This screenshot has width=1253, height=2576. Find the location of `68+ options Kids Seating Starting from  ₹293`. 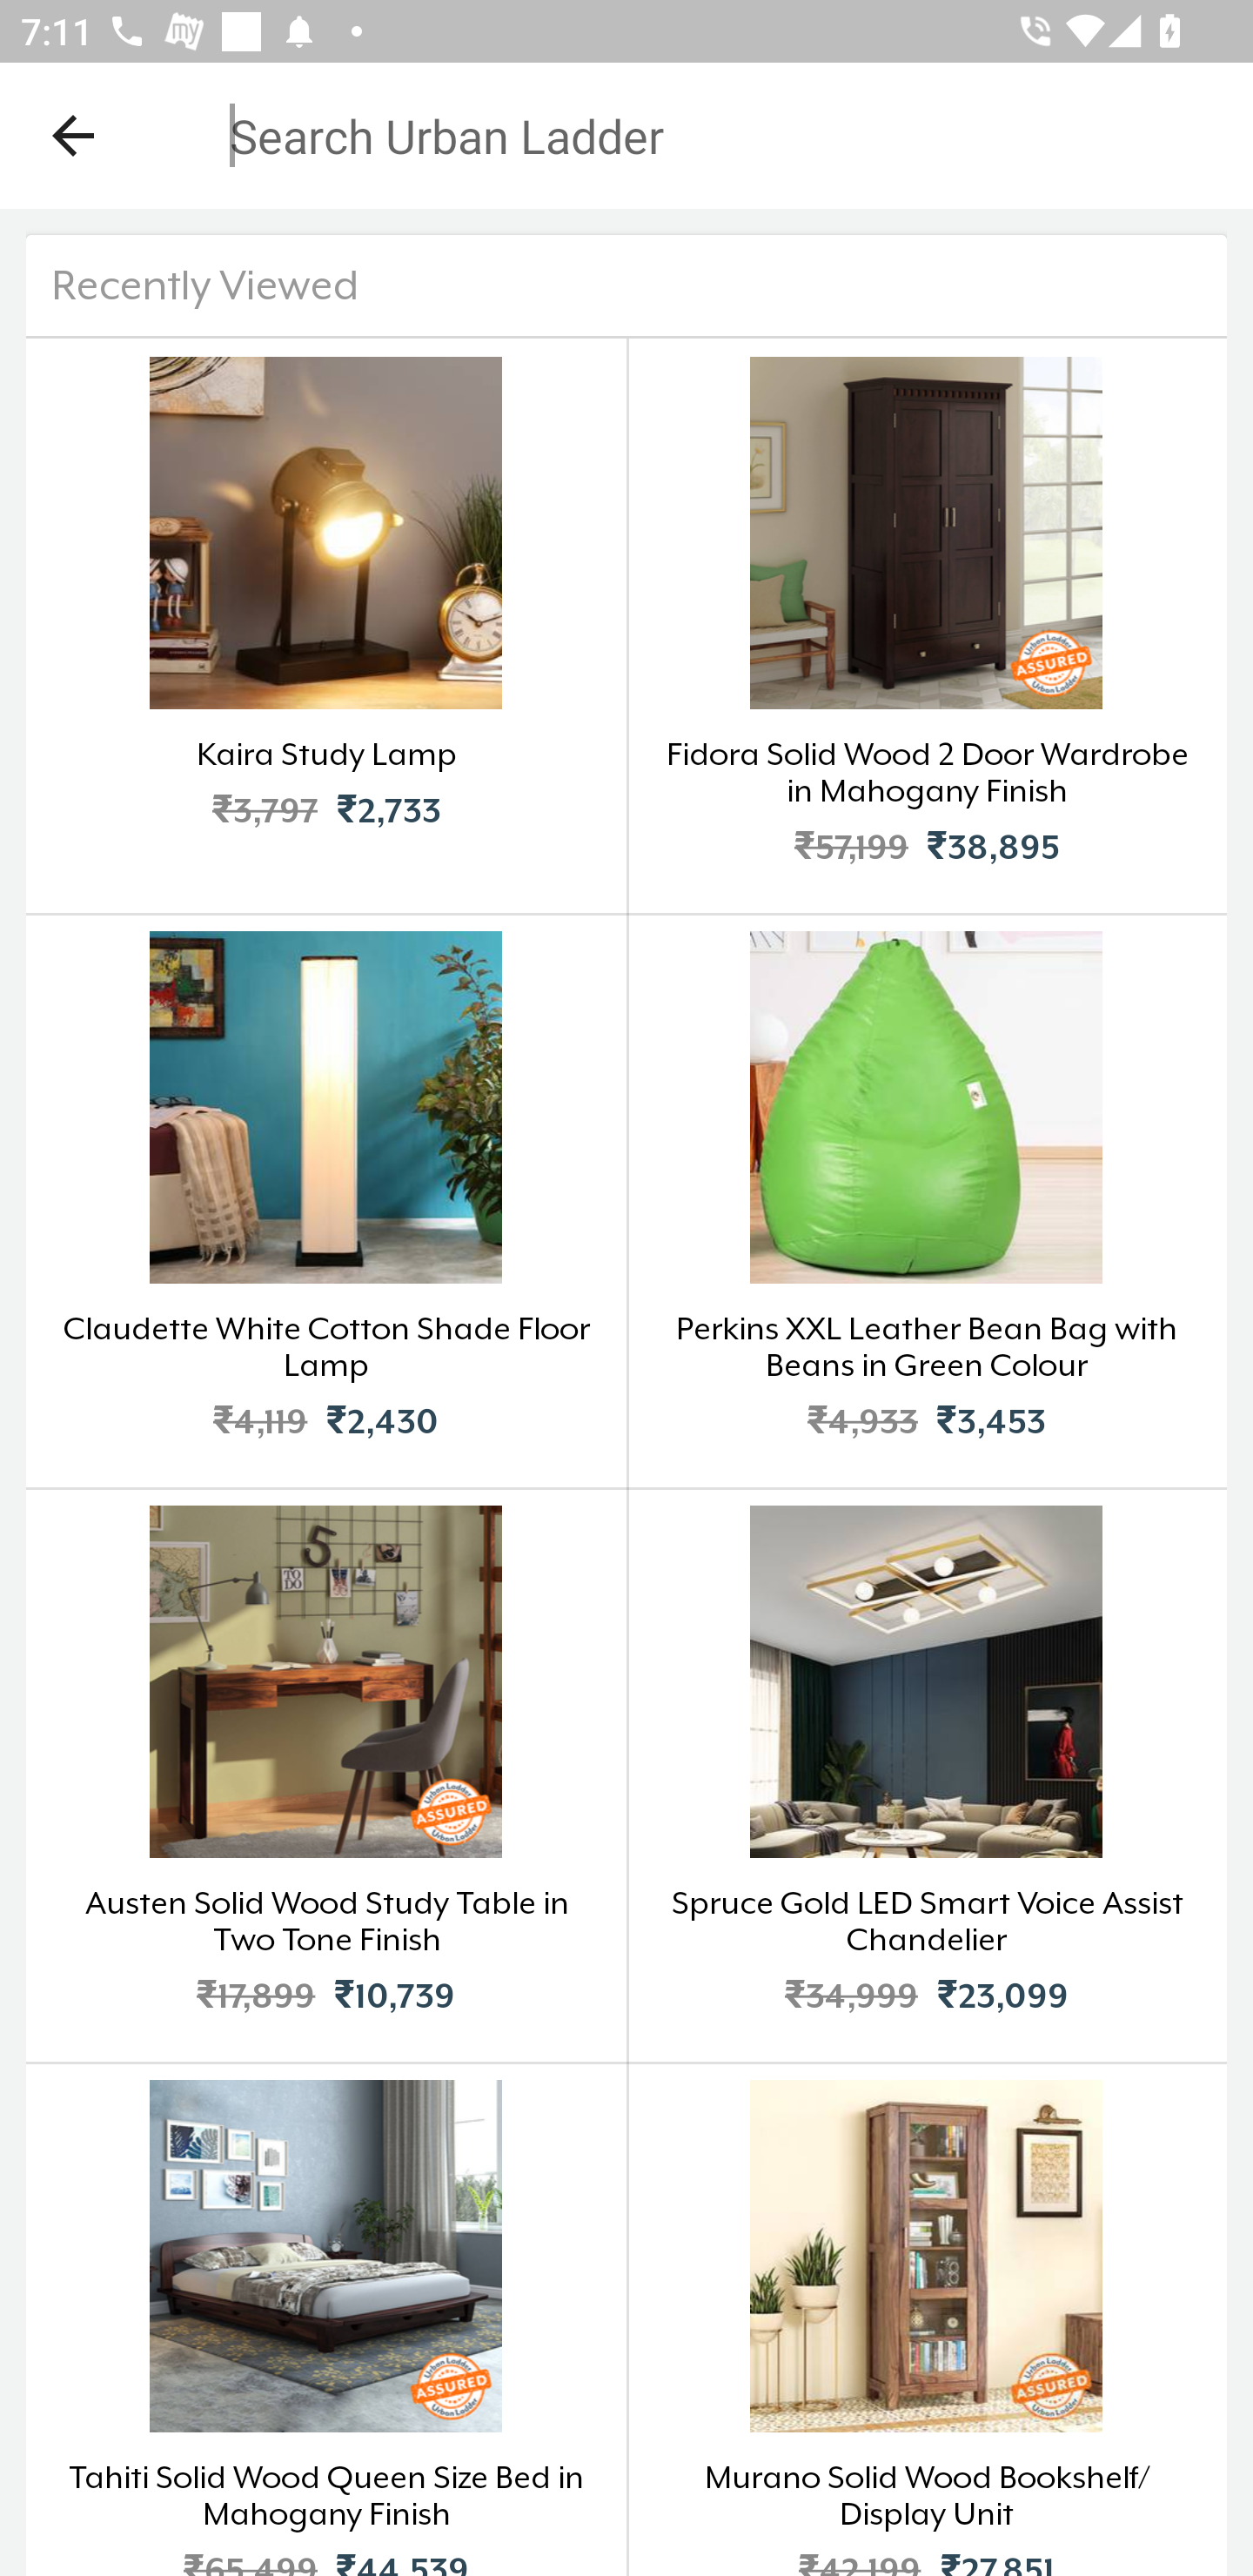

68+ options Kids Seating Starting from  ₹293 is located at coordinates (936, 1140).